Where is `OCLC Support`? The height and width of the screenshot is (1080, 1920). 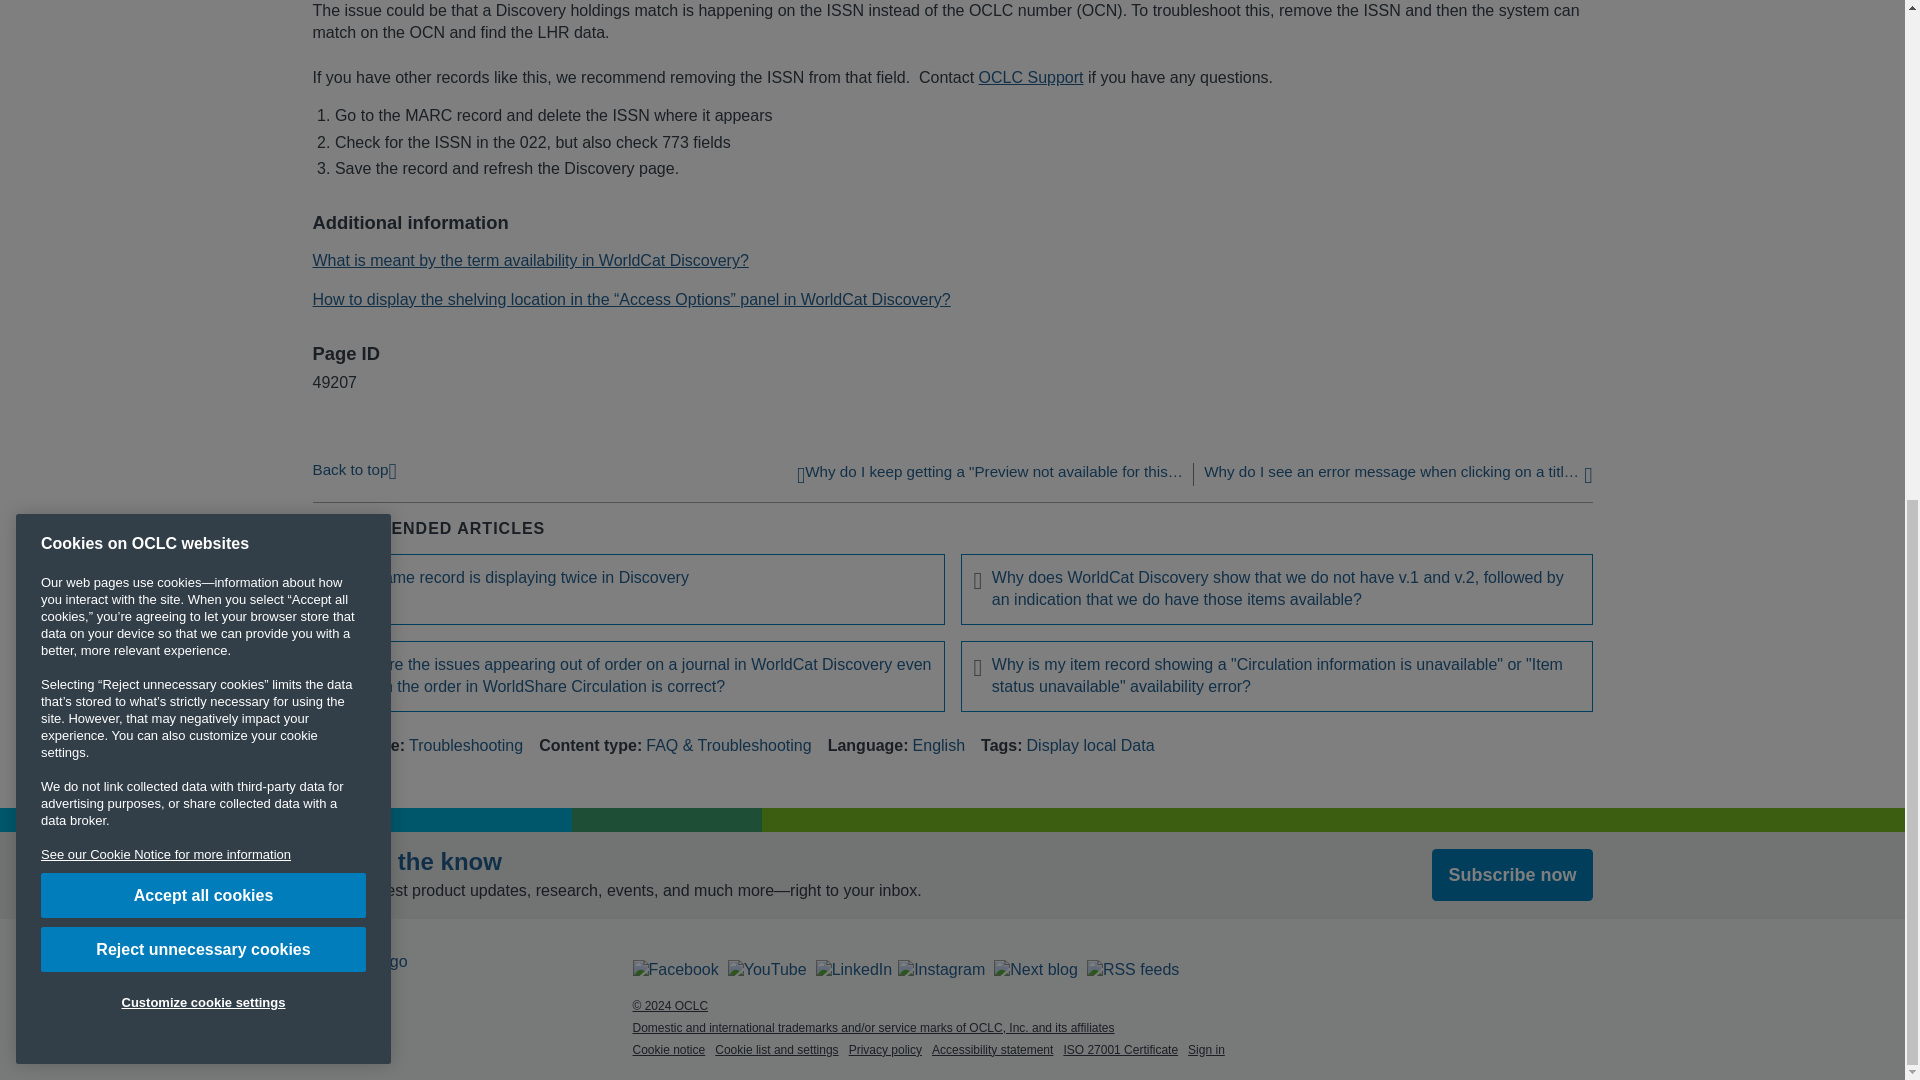
OCLC Support is located at coordinates (1032, 78).